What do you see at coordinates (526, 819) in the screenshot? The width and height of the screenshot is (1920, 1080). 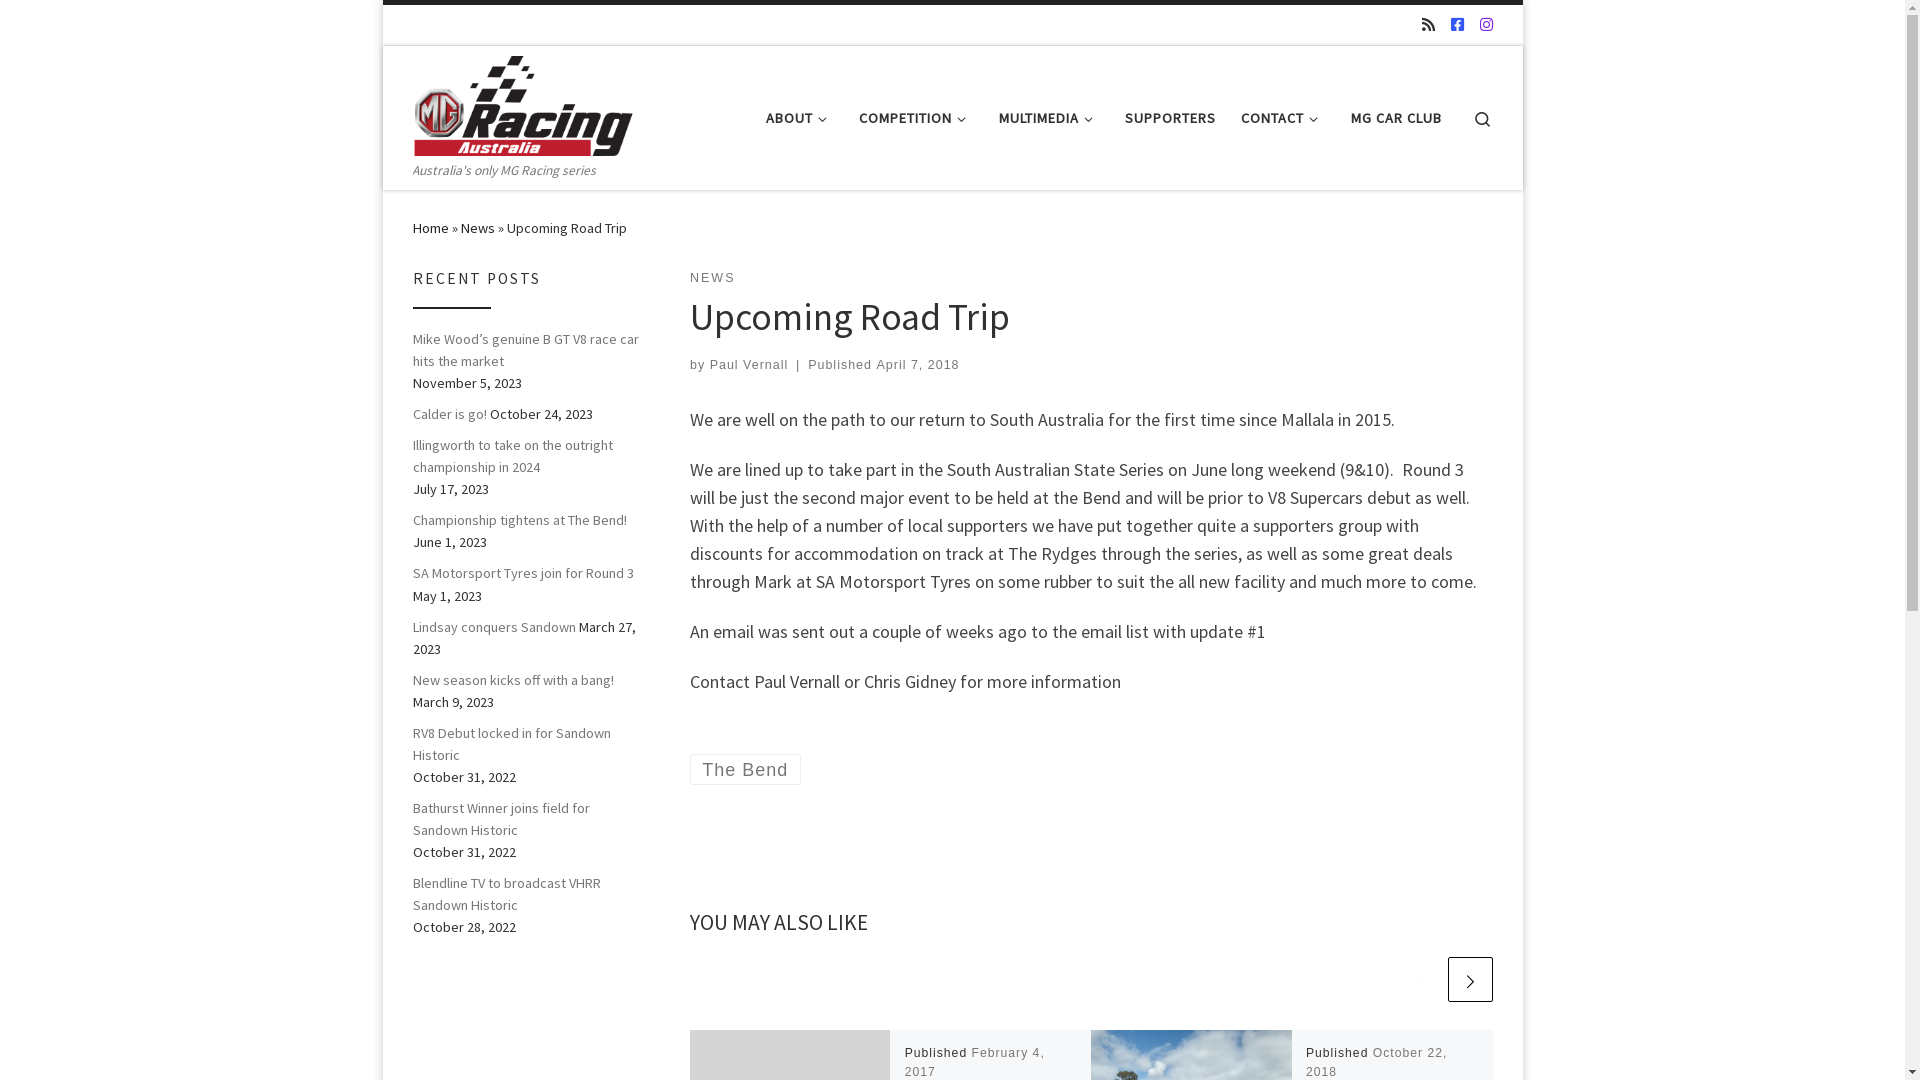 I see `Bathurst Winner joins field for Sandown Historic` at bounding box center [526, 819].